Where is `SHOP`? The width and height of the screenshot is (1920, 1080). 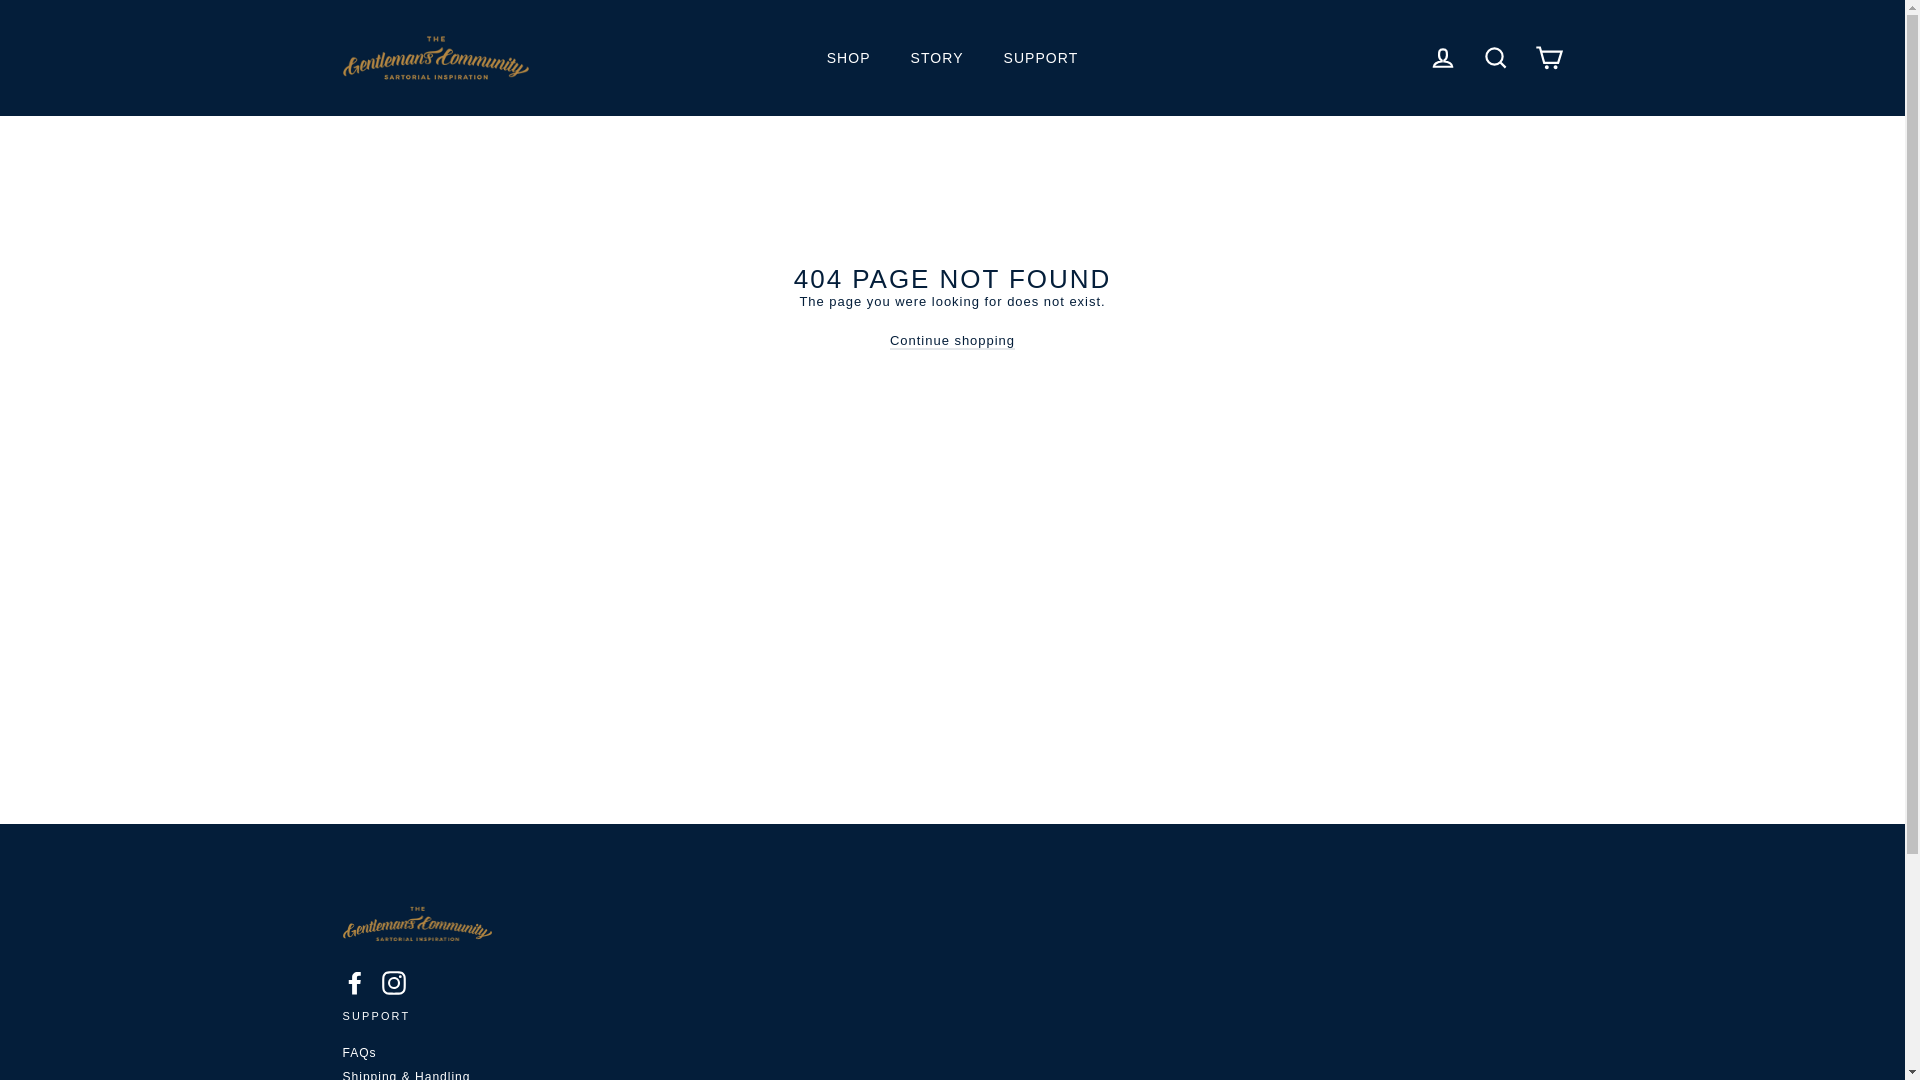 SHOP is located at coordinates (848, 58).